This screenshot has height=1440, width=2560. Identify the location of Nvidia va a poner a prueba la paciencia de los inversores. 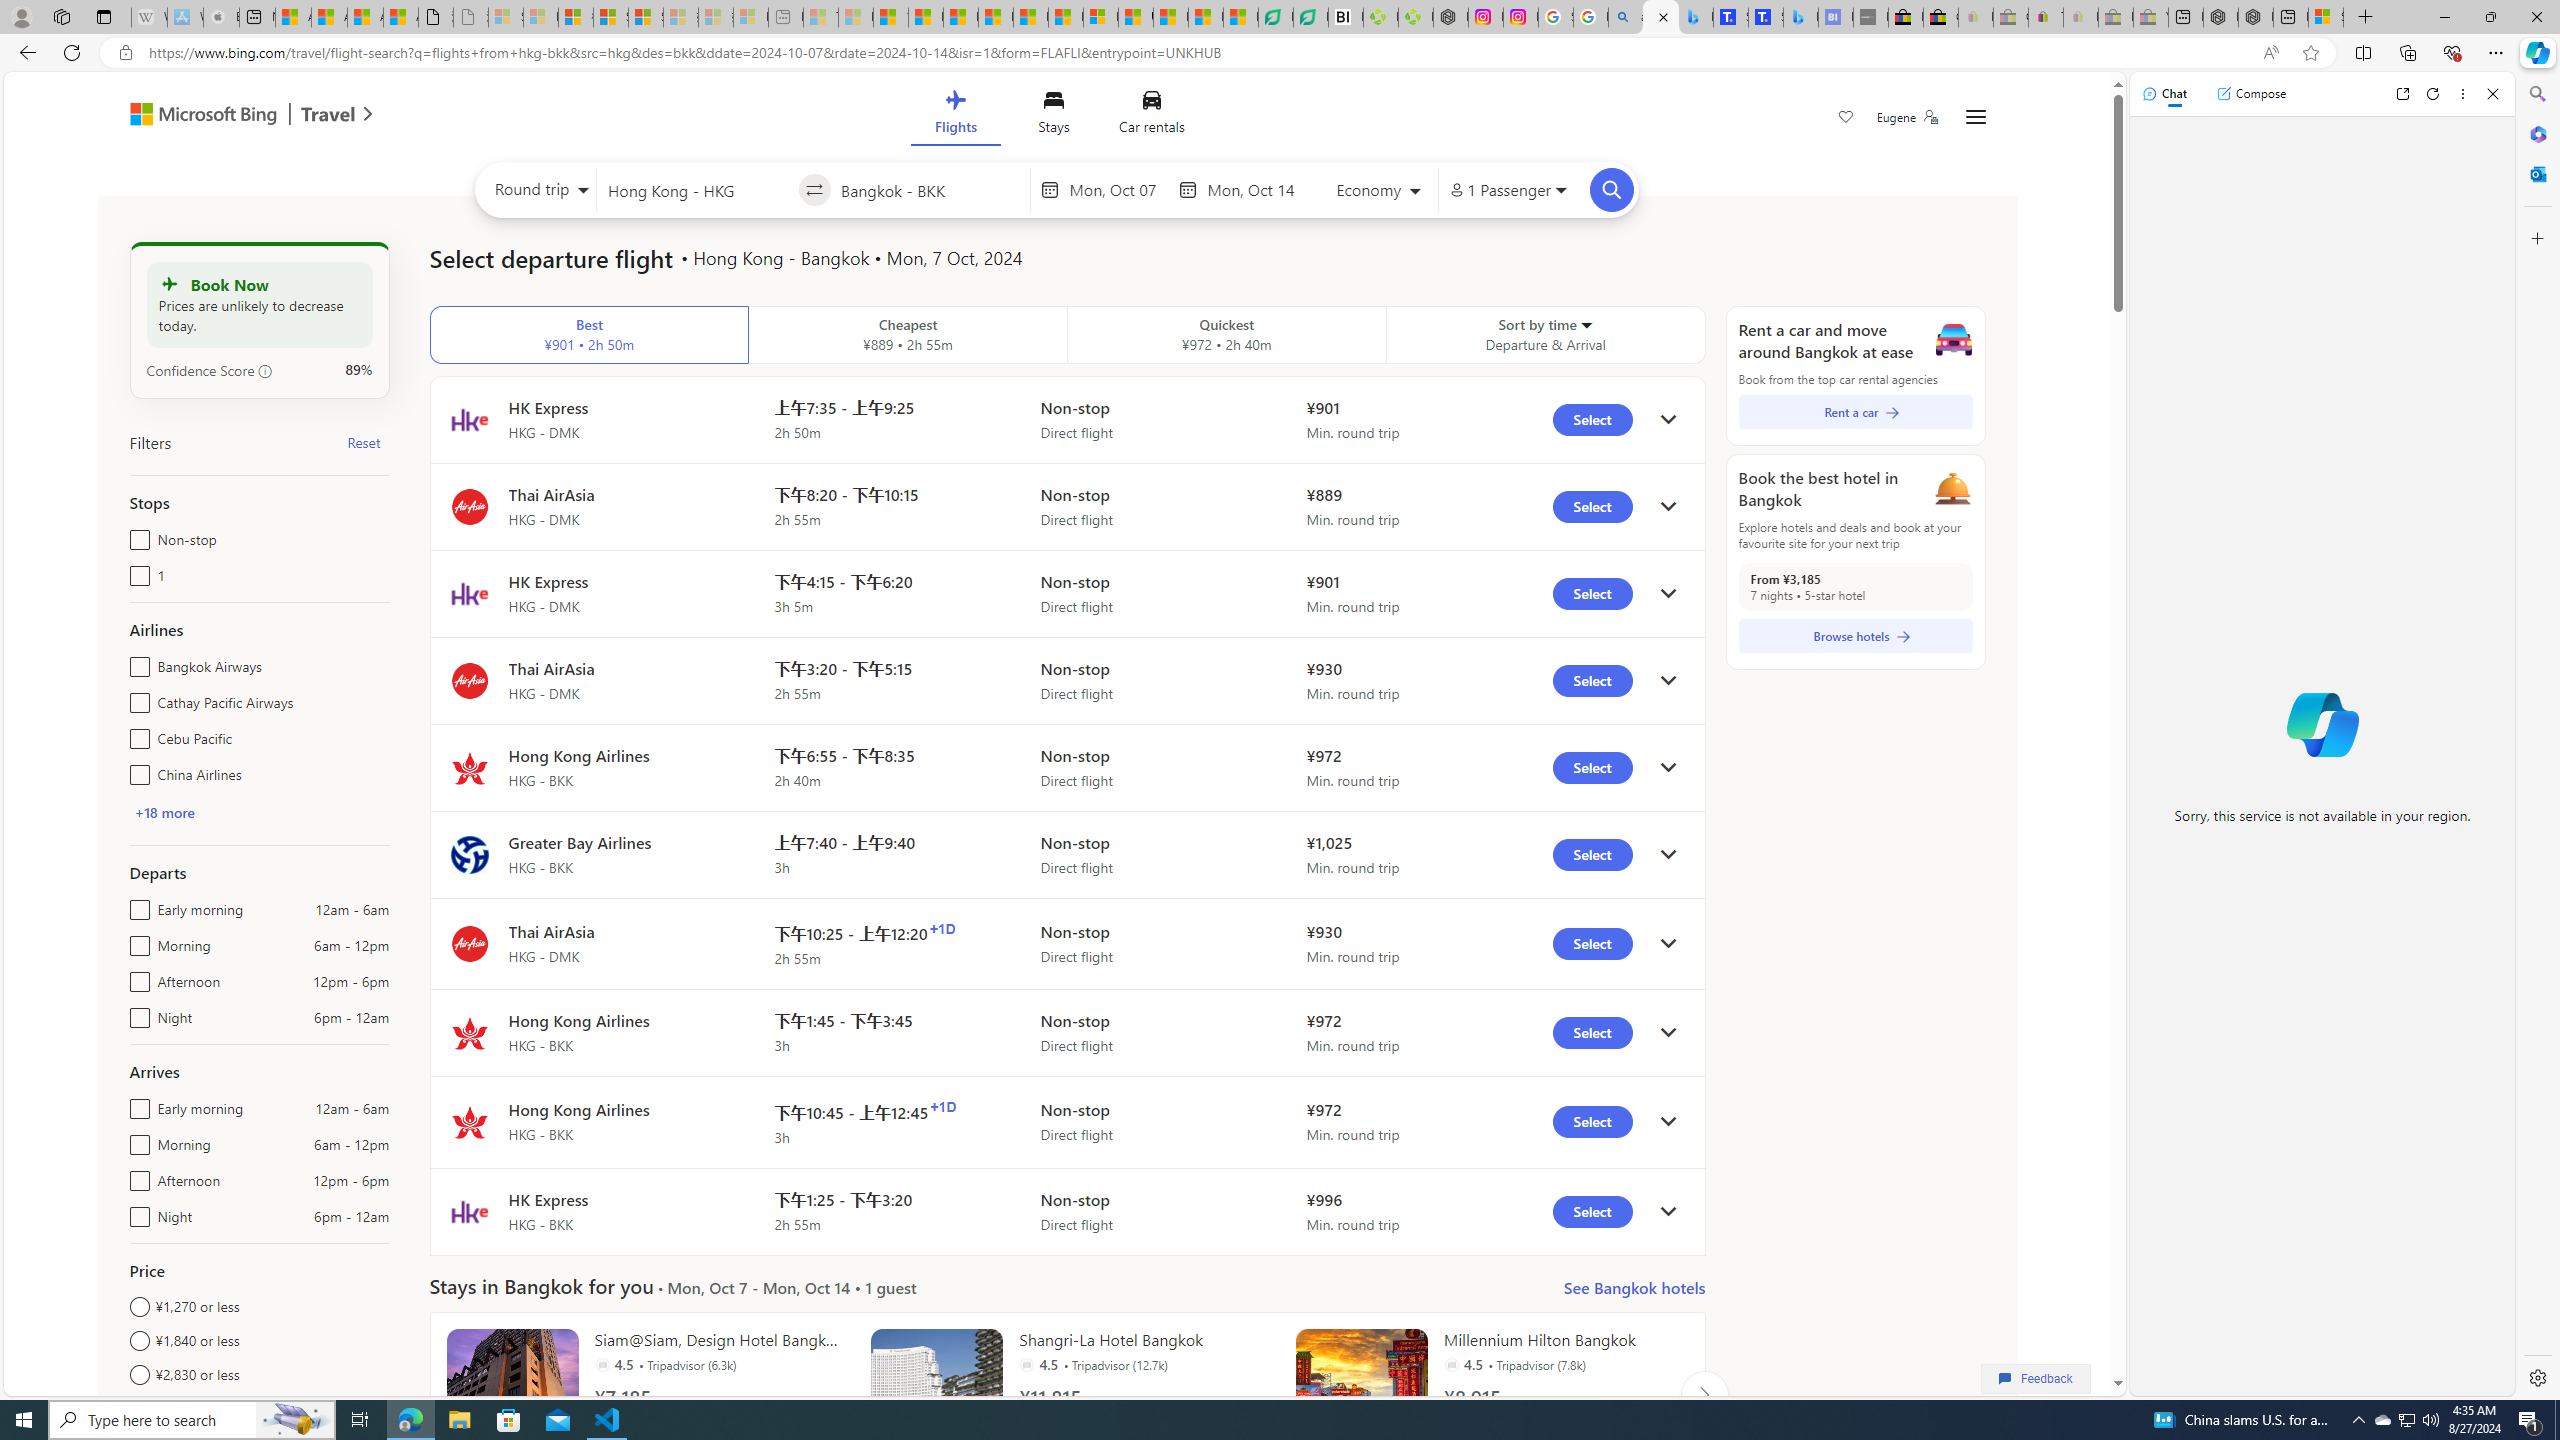
(1346, 17).